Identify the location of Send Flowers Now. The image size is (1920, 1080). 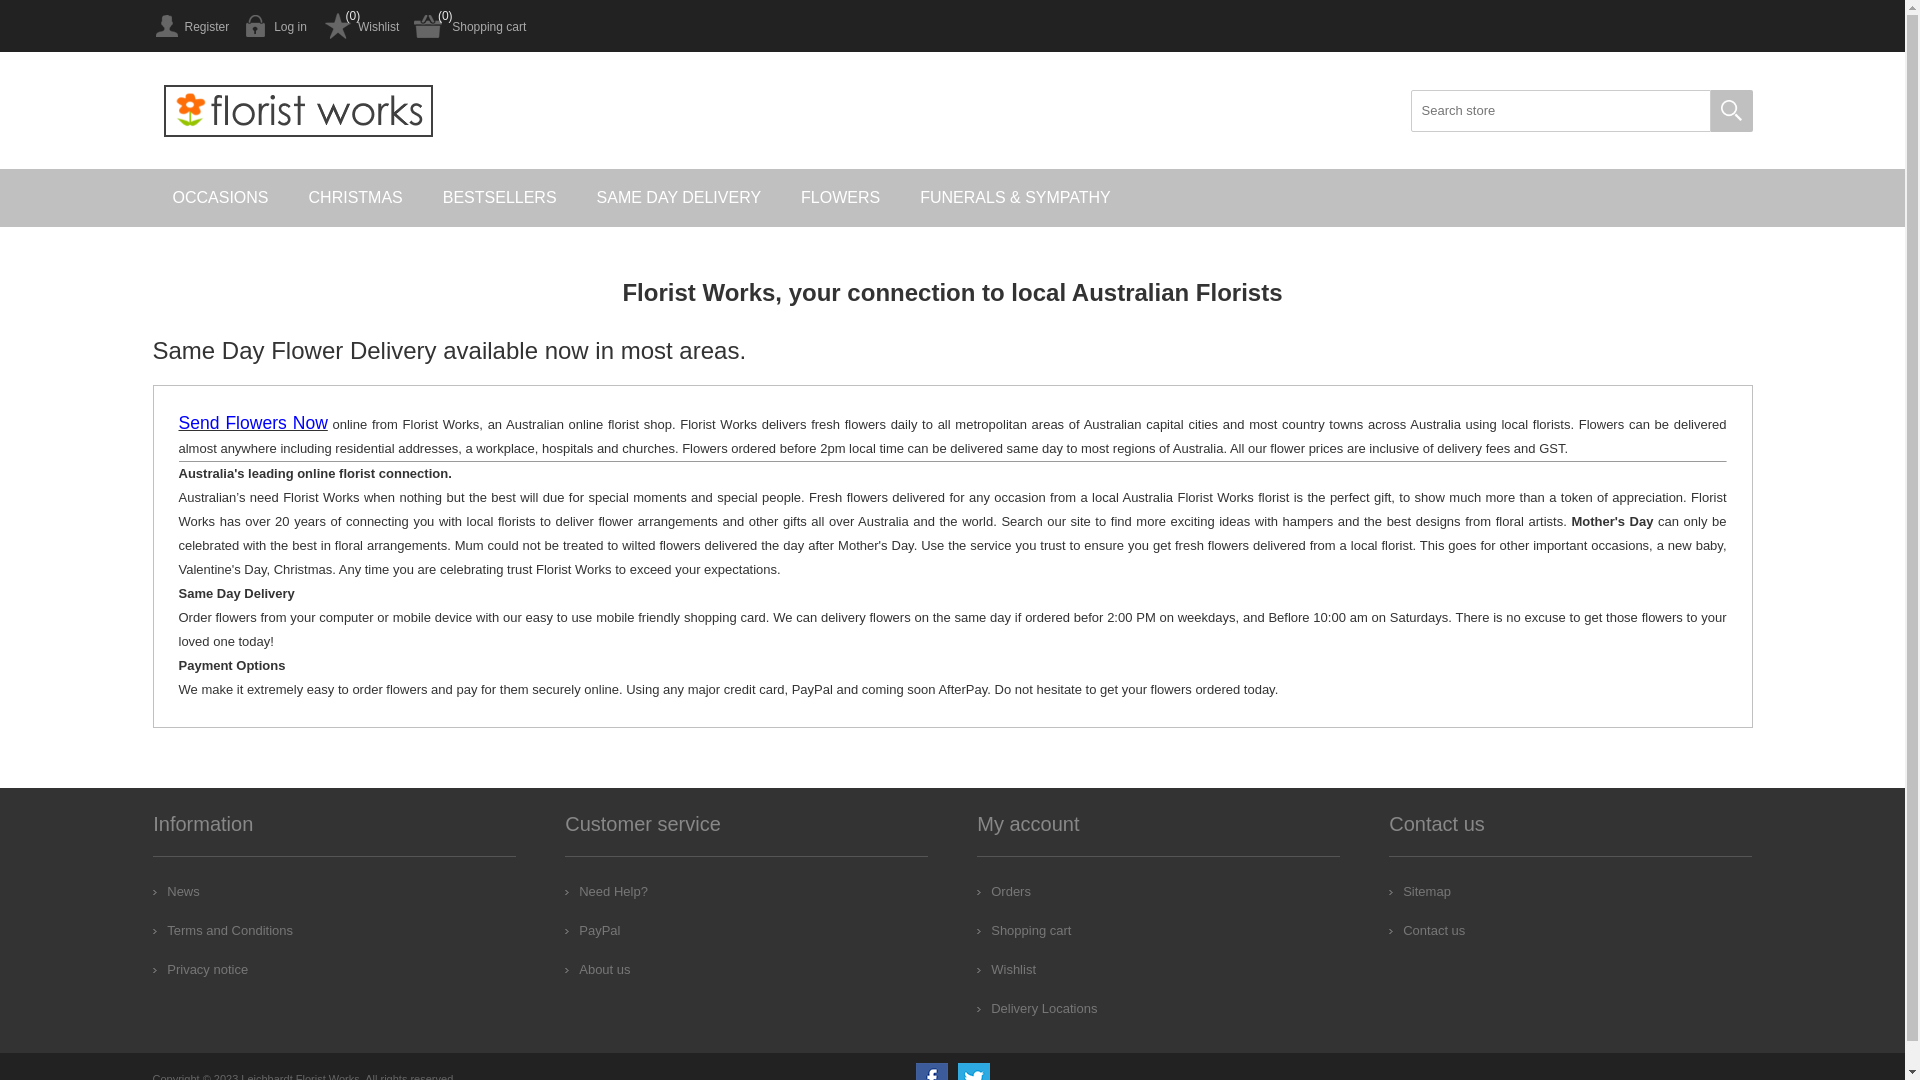
(252, 424).